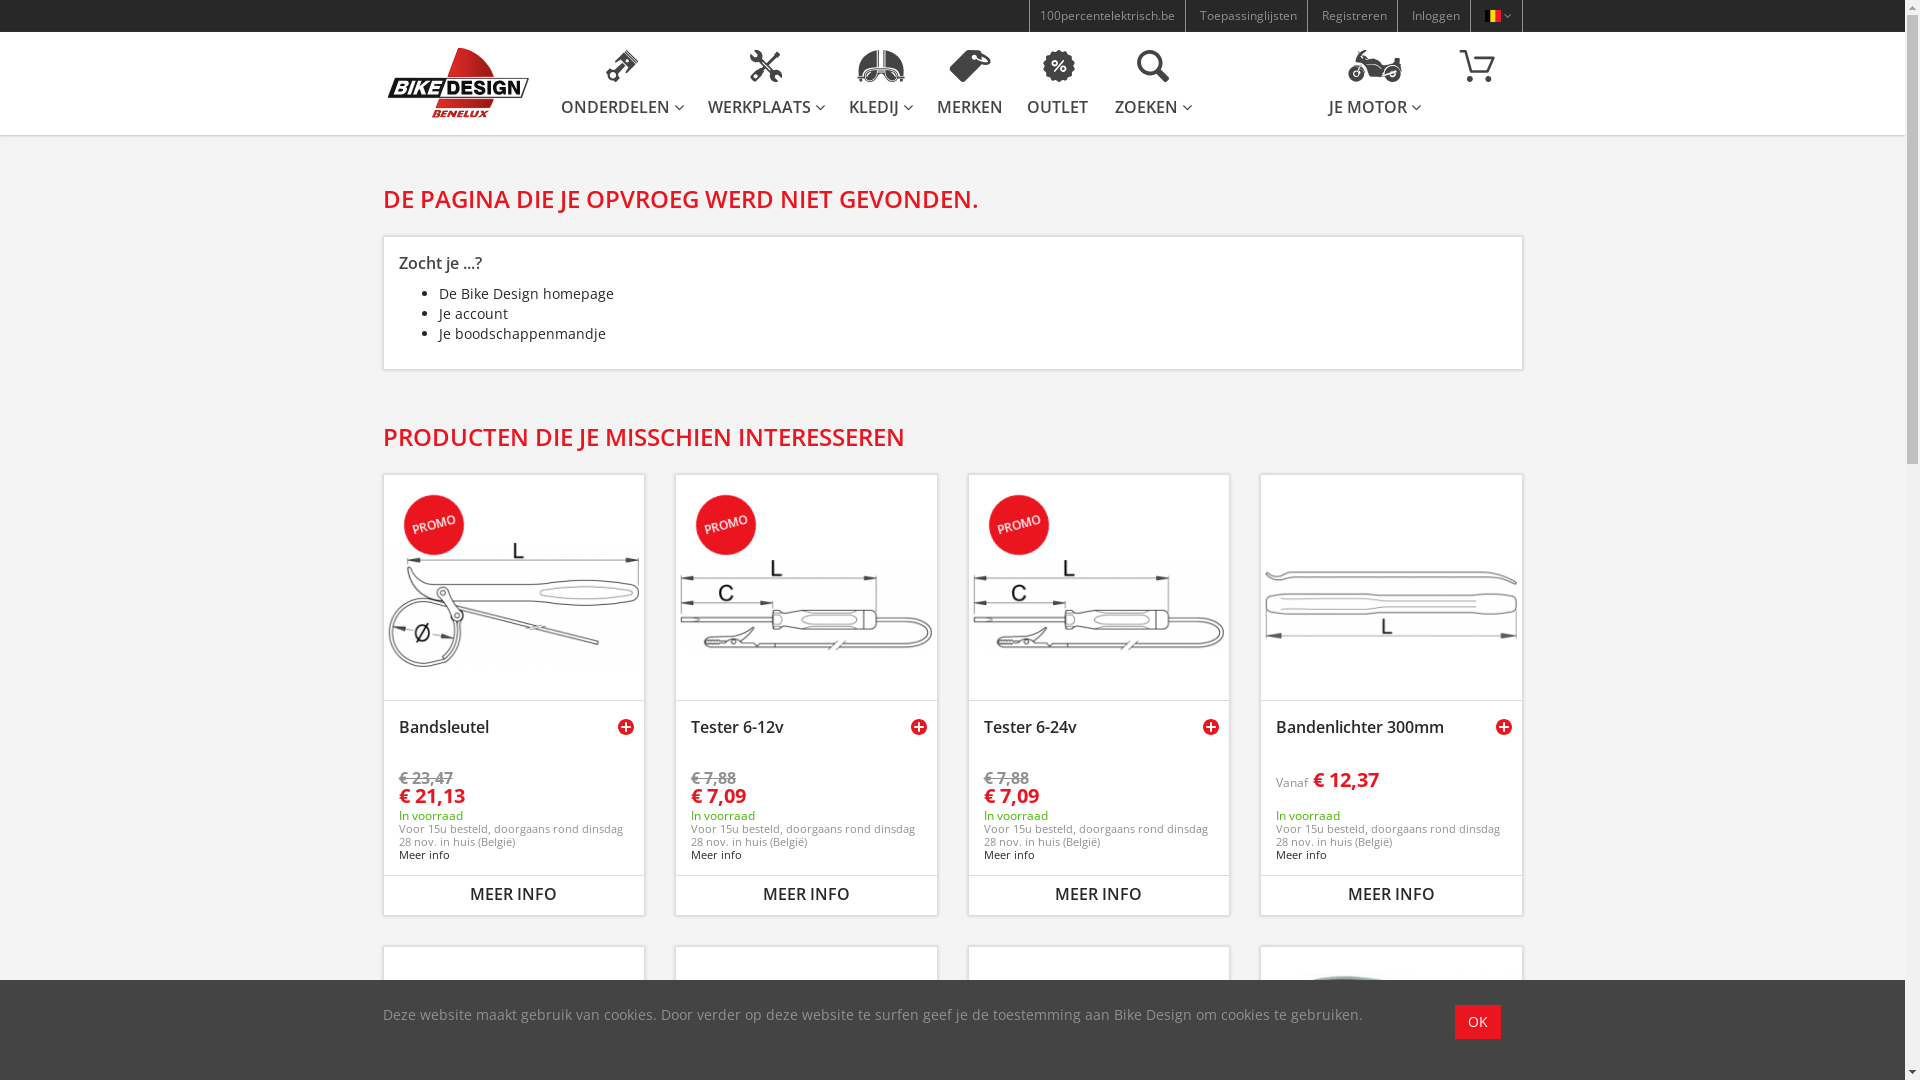 This screenshot has height=1080, width=1920. I want to click on OK, so click(1478, 1022).